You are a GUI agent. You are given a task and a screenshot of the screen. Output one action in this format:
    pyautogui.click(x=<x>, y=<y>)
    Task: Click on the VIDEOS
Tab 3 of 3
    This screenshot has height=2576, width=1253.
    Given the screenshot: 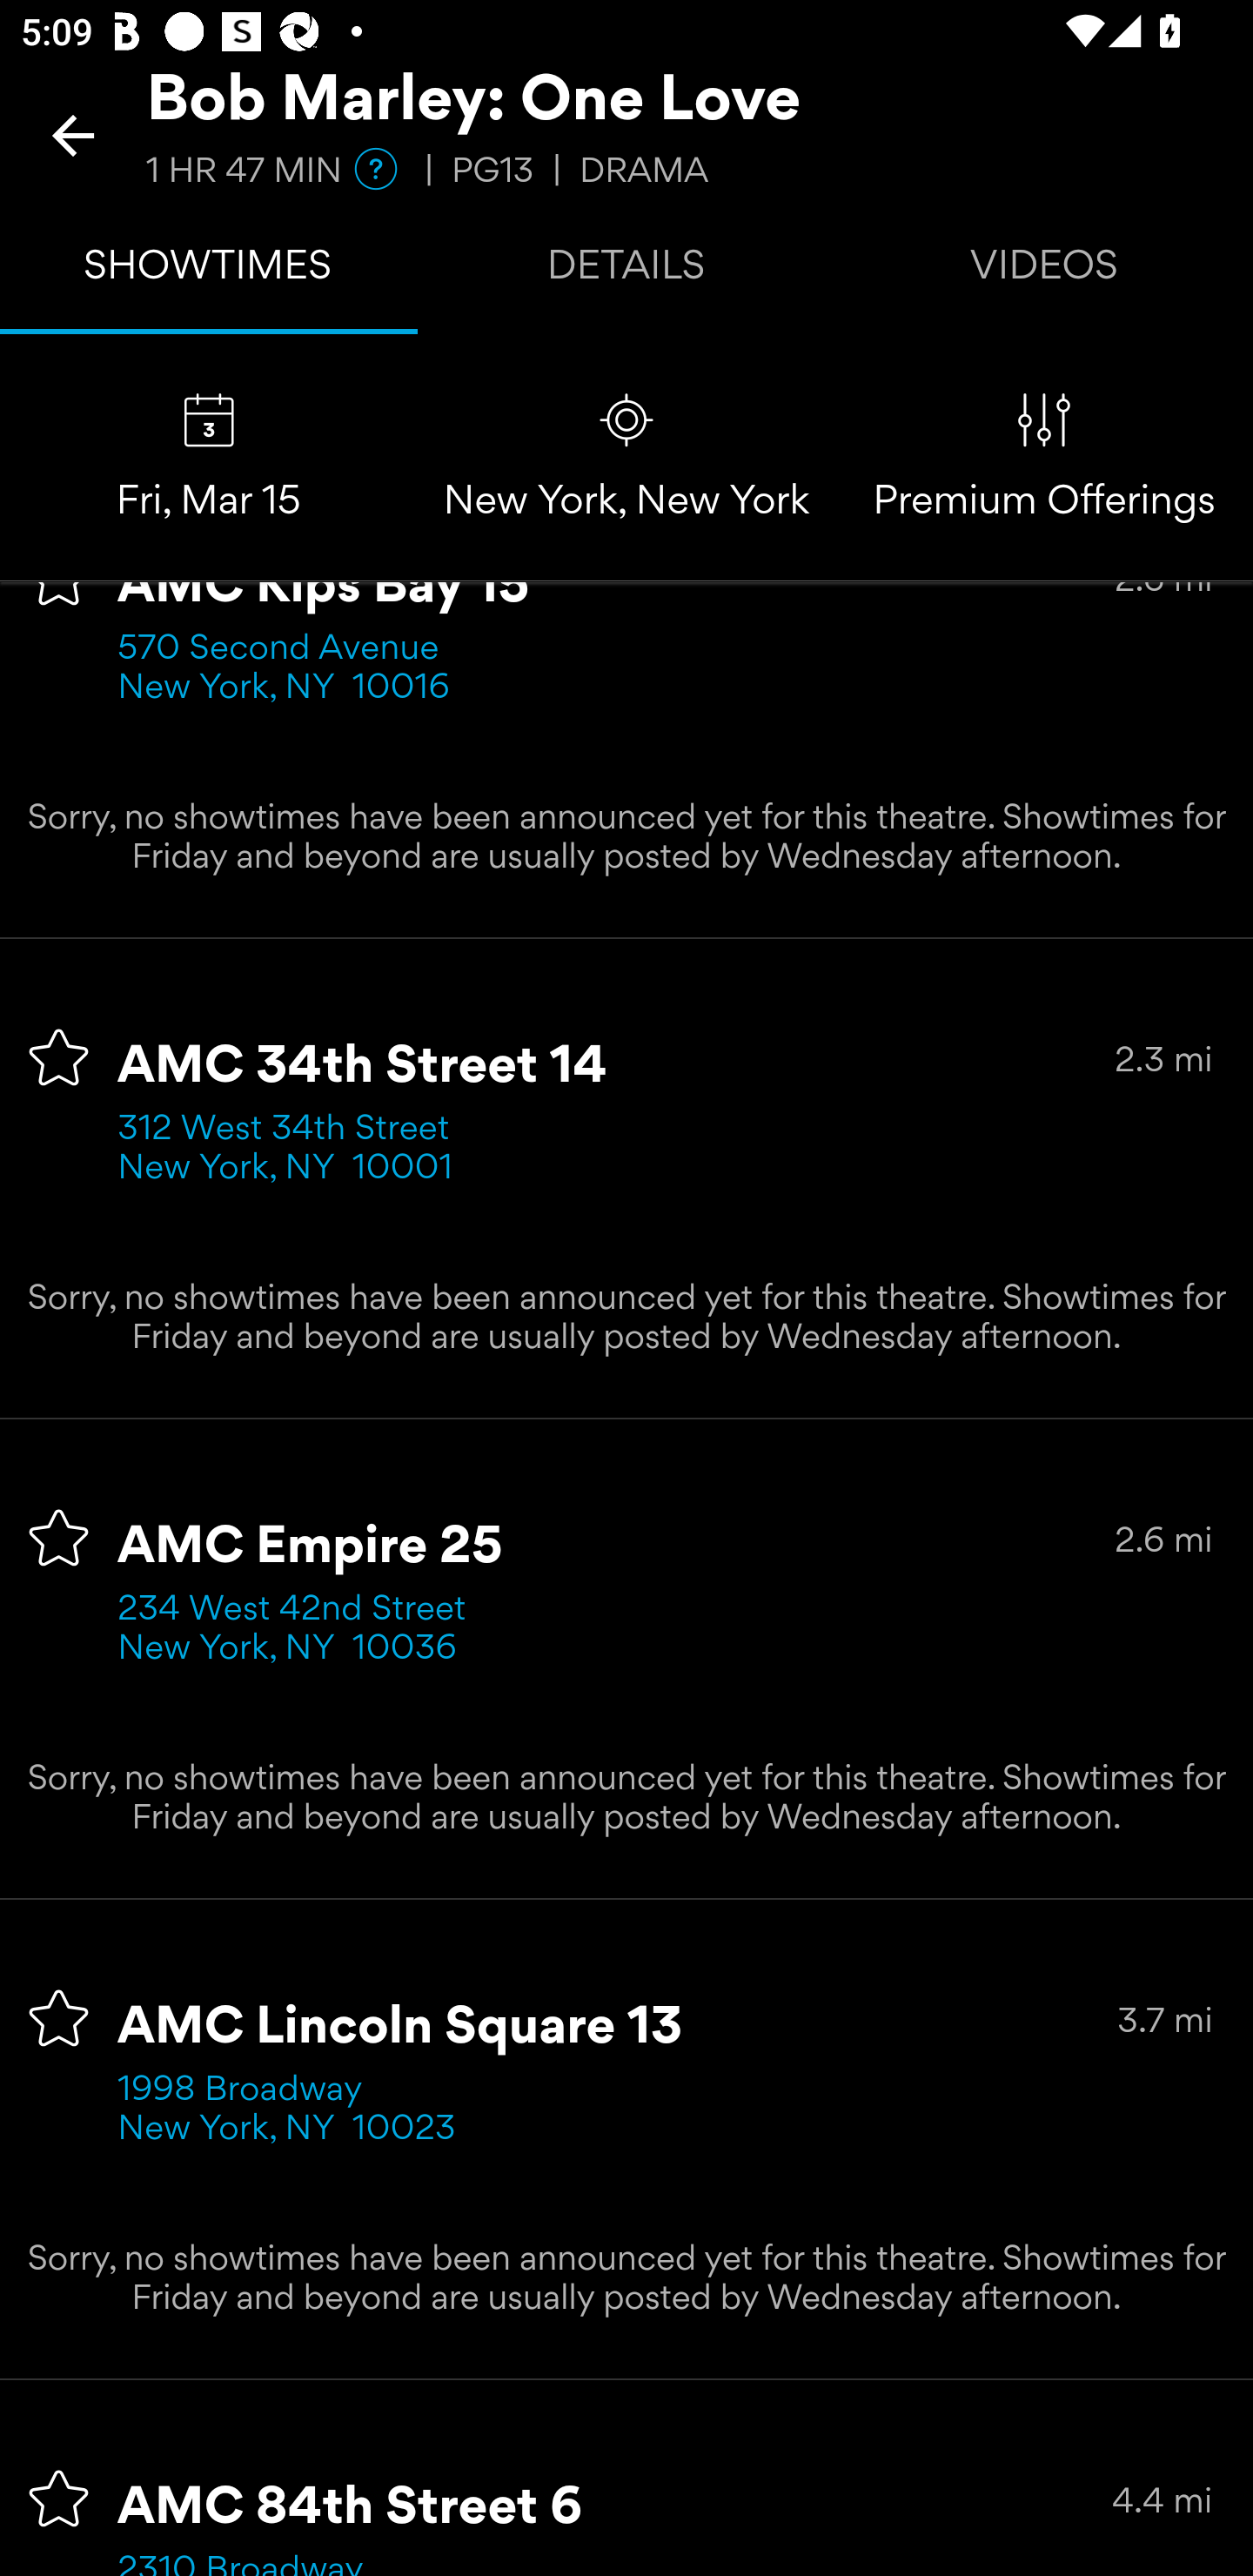 What is the action you would take?
    pyautogui.click(x=1044, y=272)
    